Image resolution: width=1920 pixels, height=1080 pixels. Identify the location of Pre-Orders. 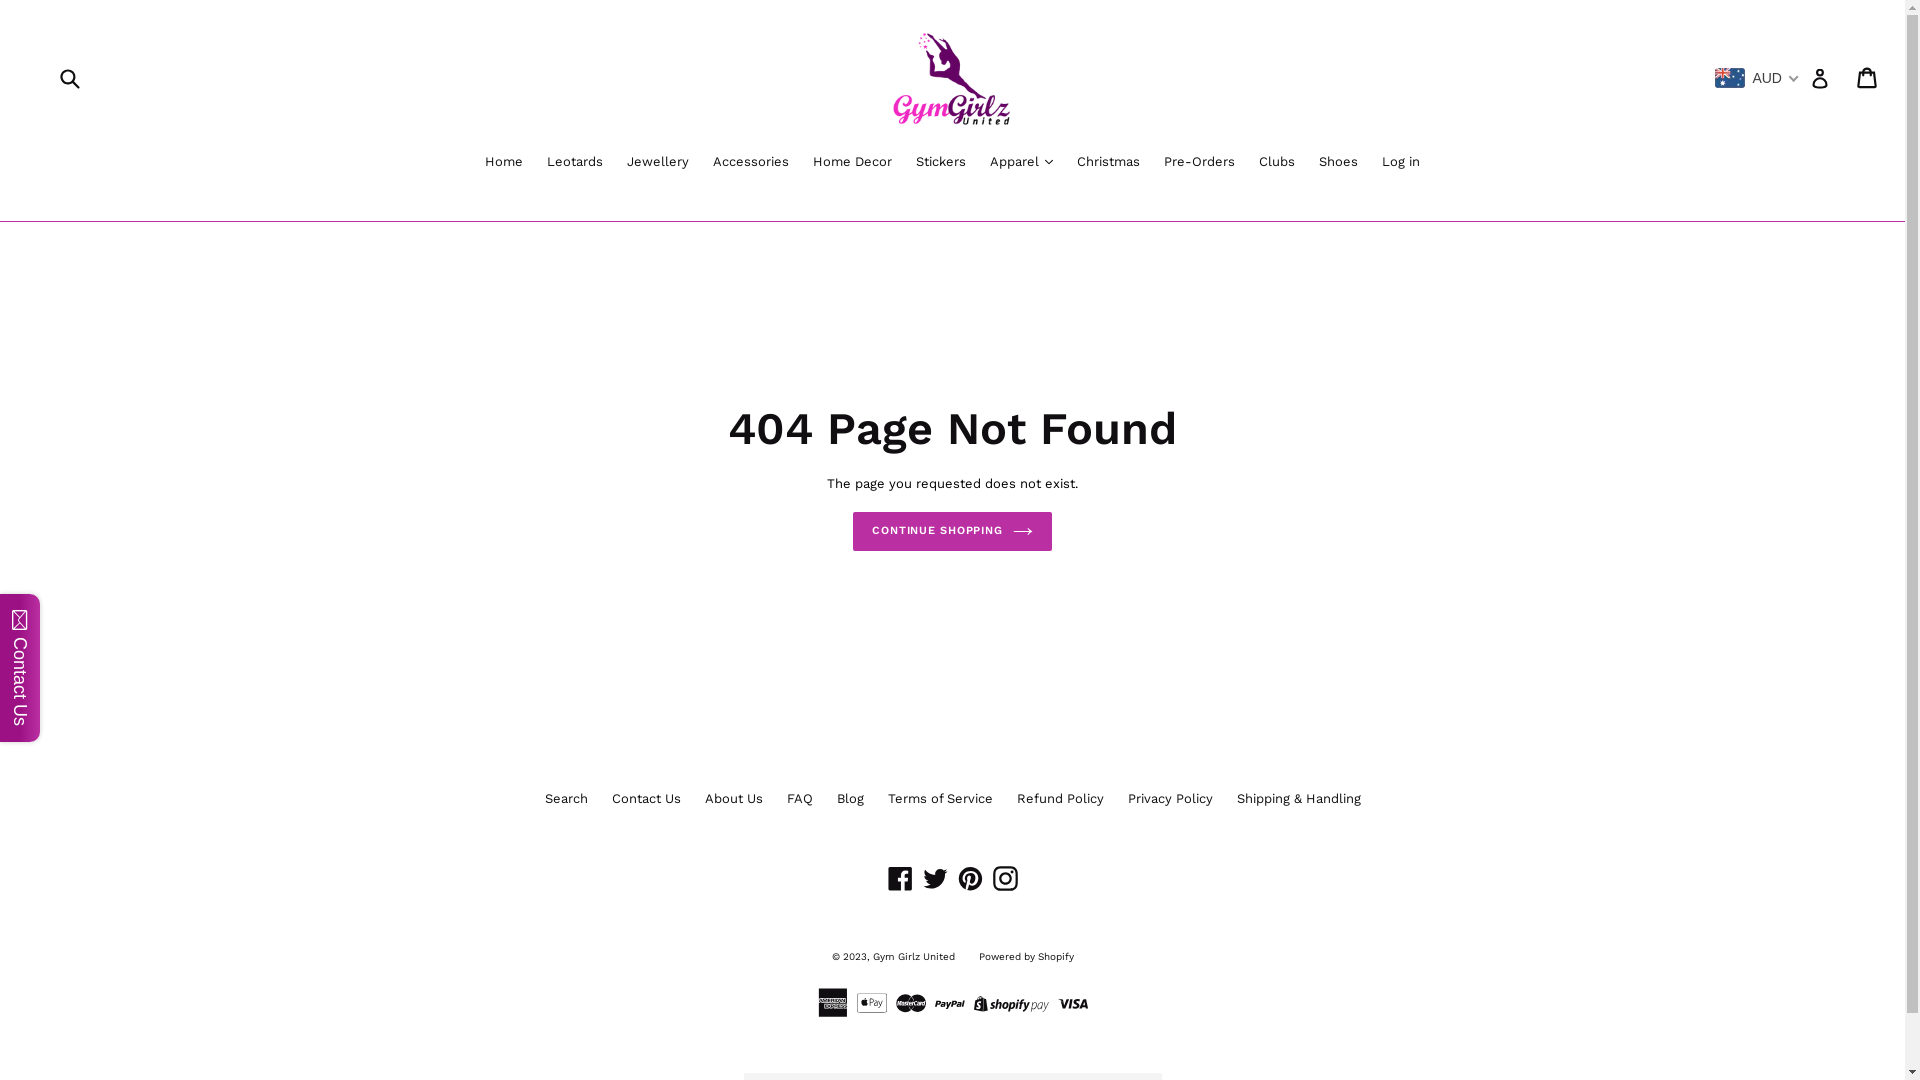
(1200, 164).